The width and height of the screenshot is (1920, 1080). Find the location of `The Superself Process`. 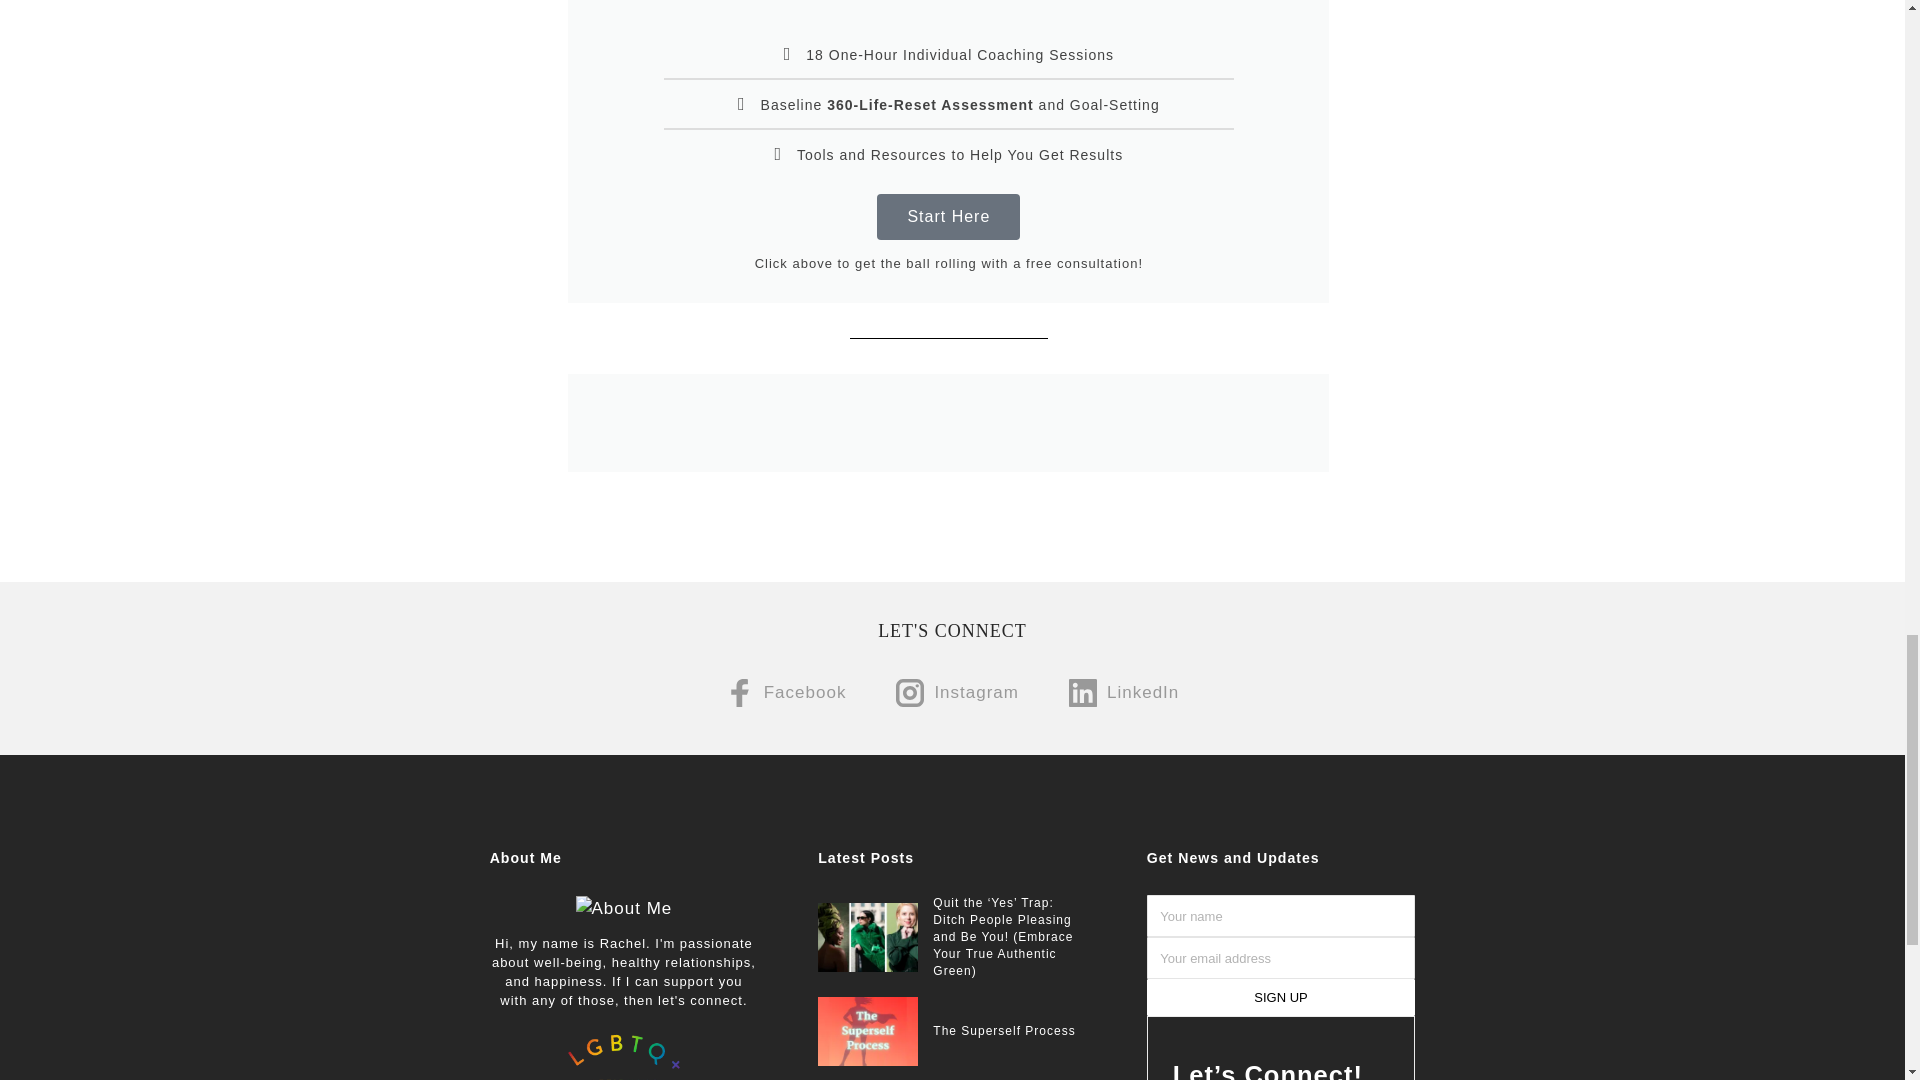

The Superself Process is located at coordinates (1004, 1030).